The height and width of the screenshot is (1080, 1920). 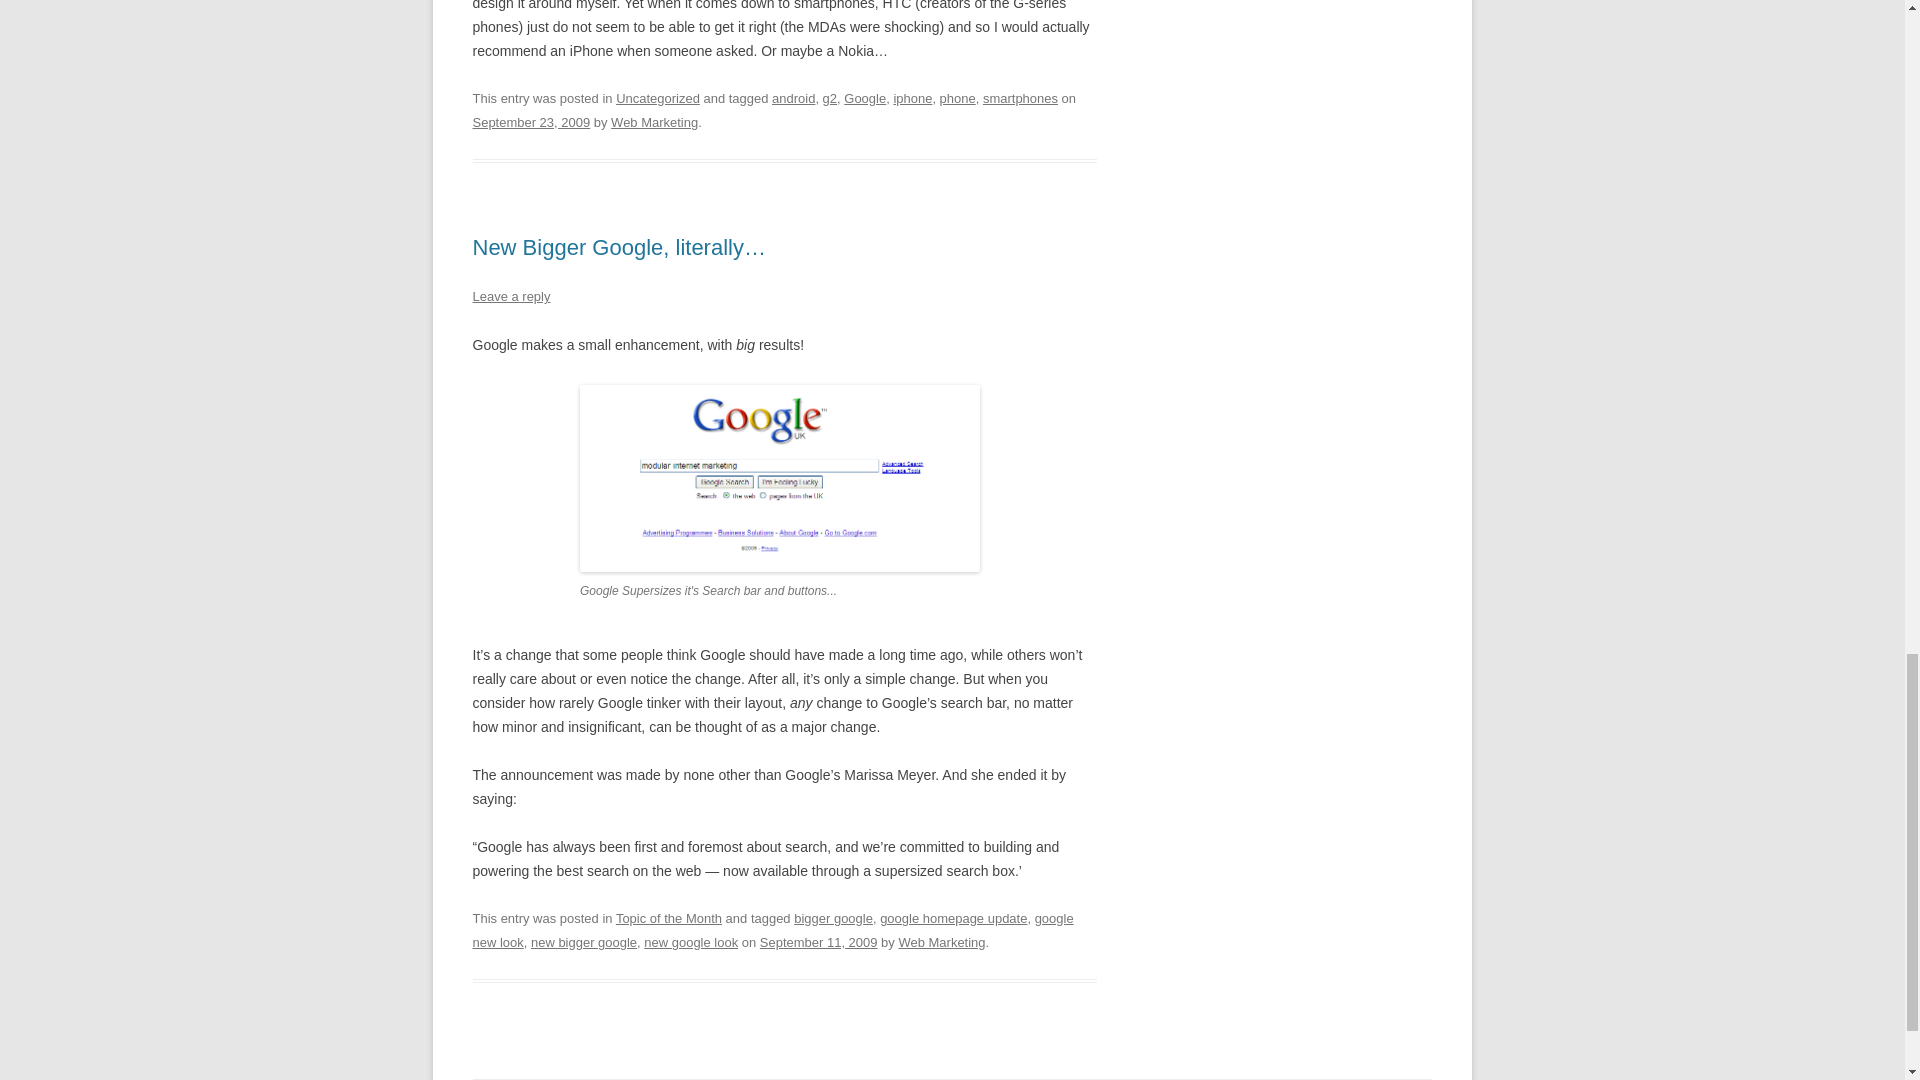 What do you see at coordinates (668, 918) in the screenshot?
I see `View all posts in Topic of the Month` at bounding box center [668, 918].